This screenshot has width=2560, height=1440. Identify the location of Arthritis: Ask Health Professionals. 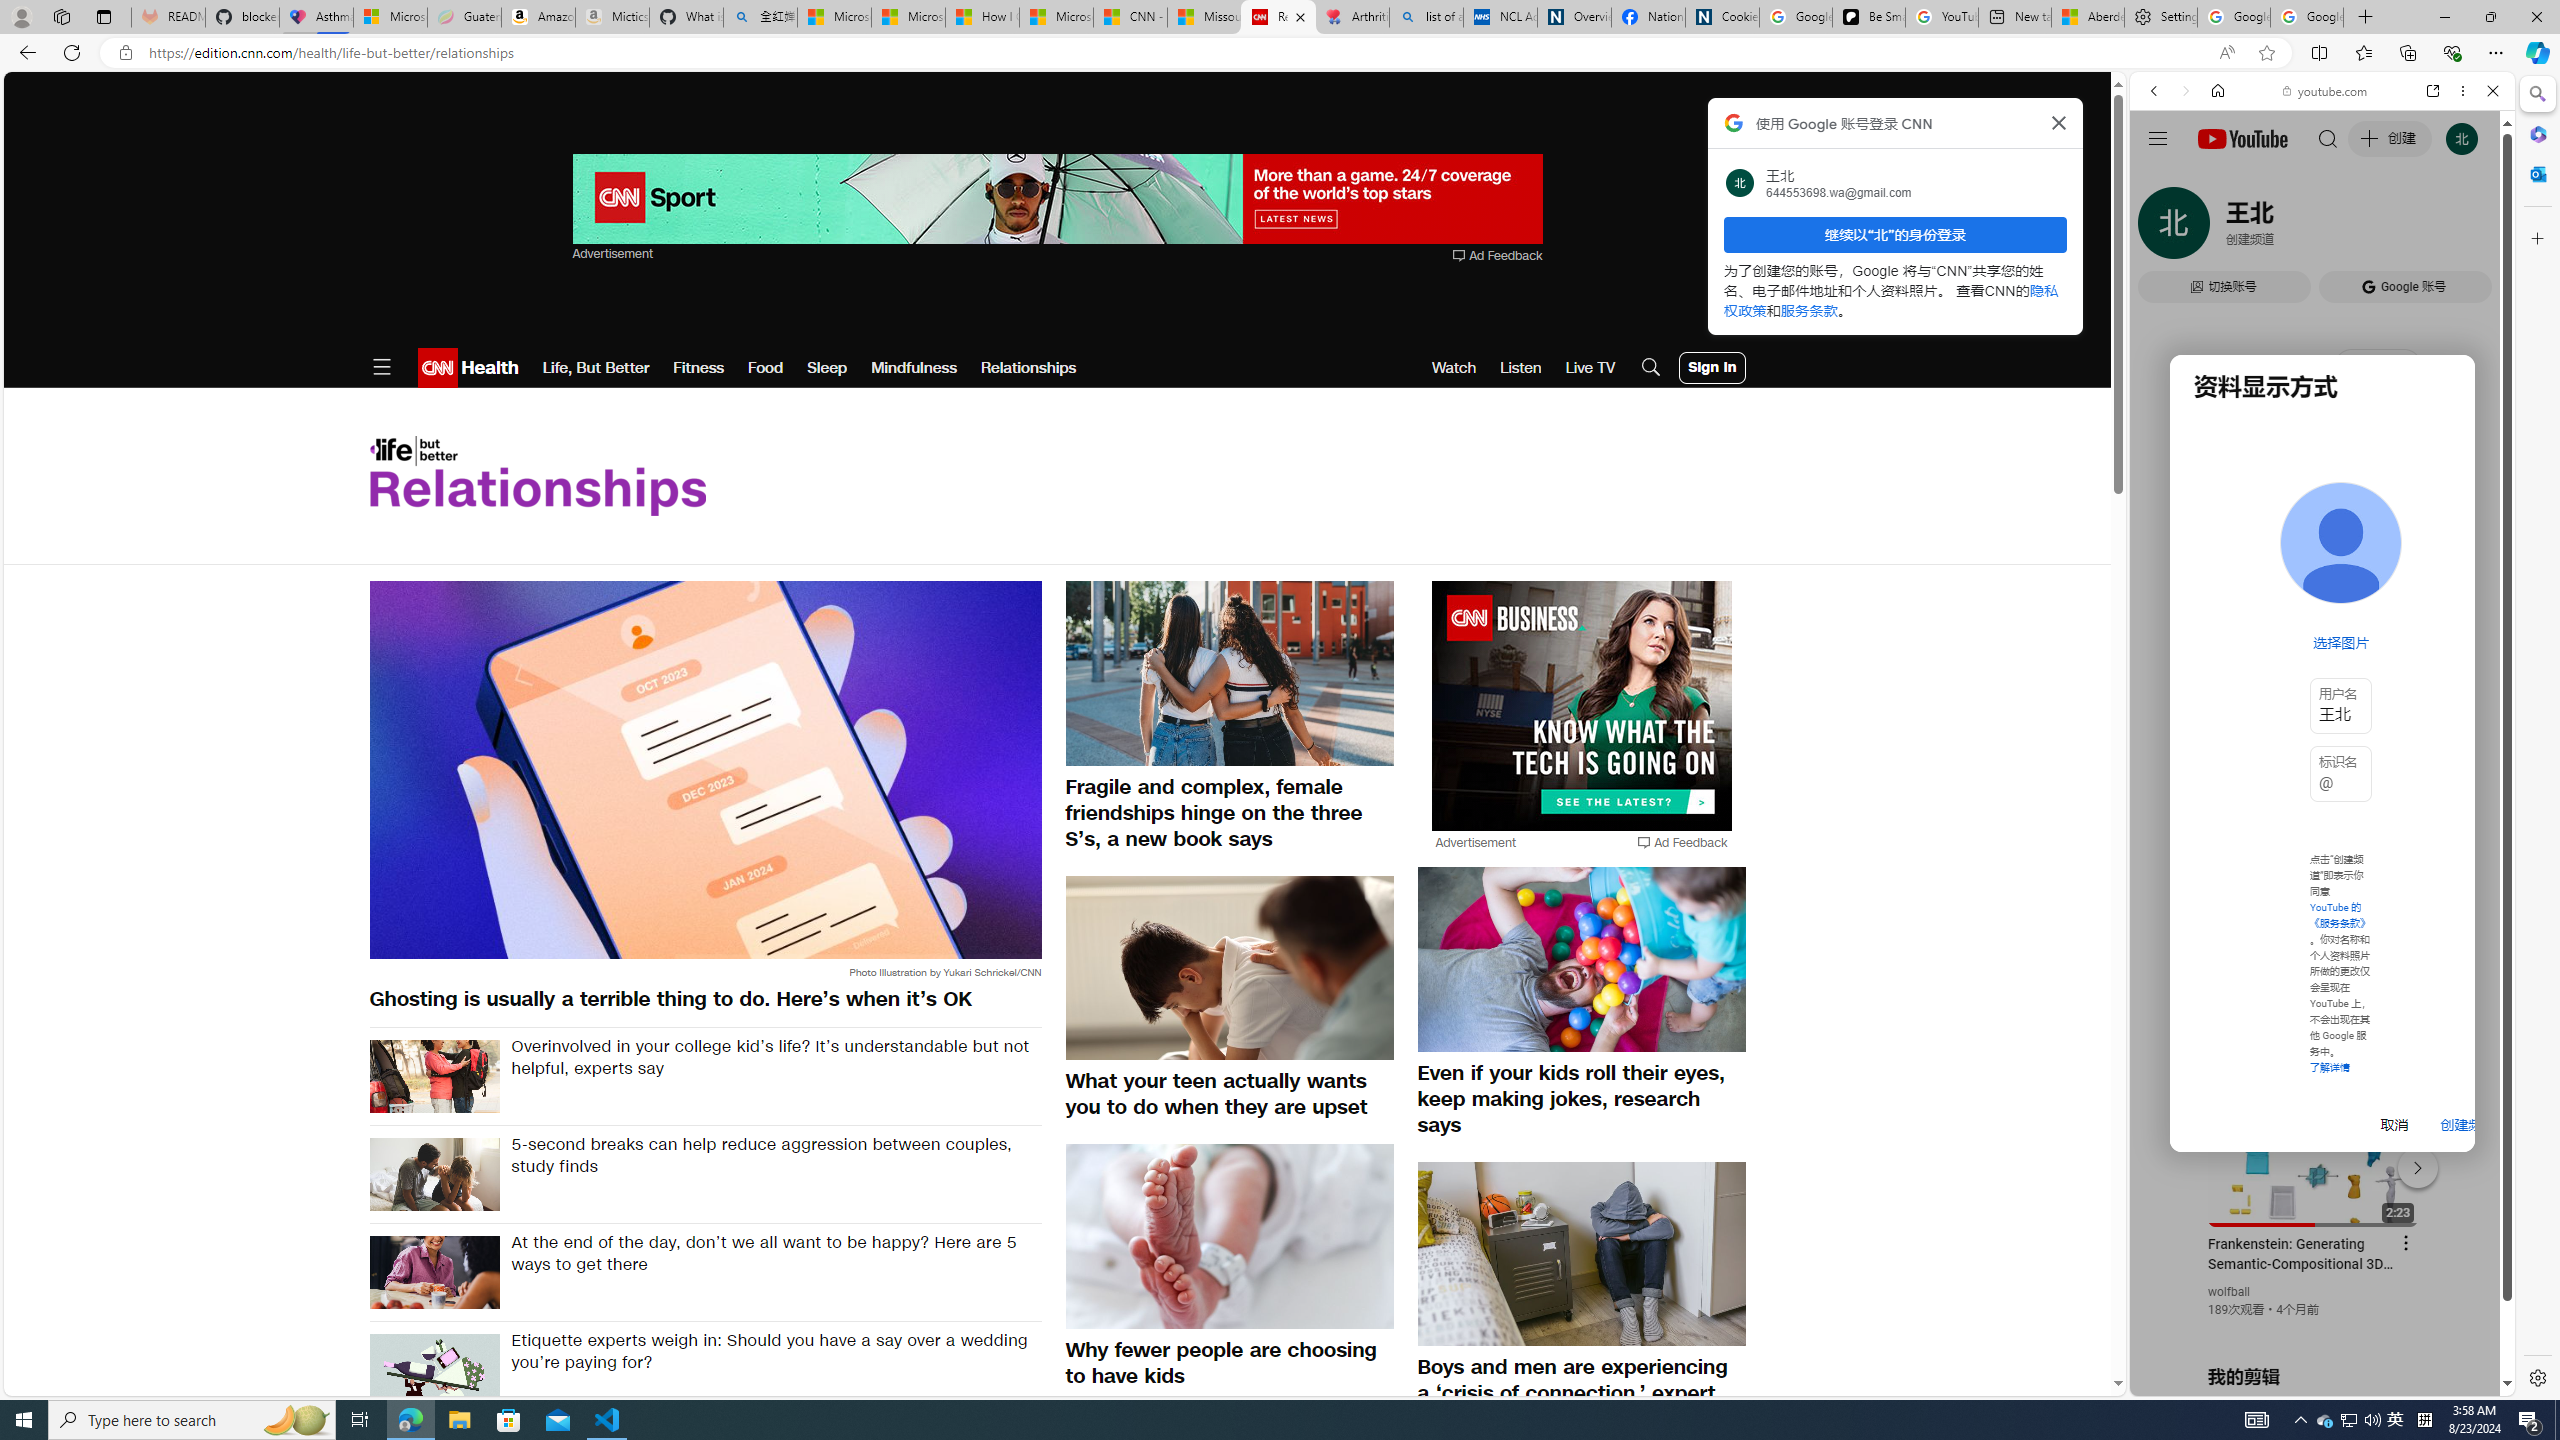
(1352, 17).